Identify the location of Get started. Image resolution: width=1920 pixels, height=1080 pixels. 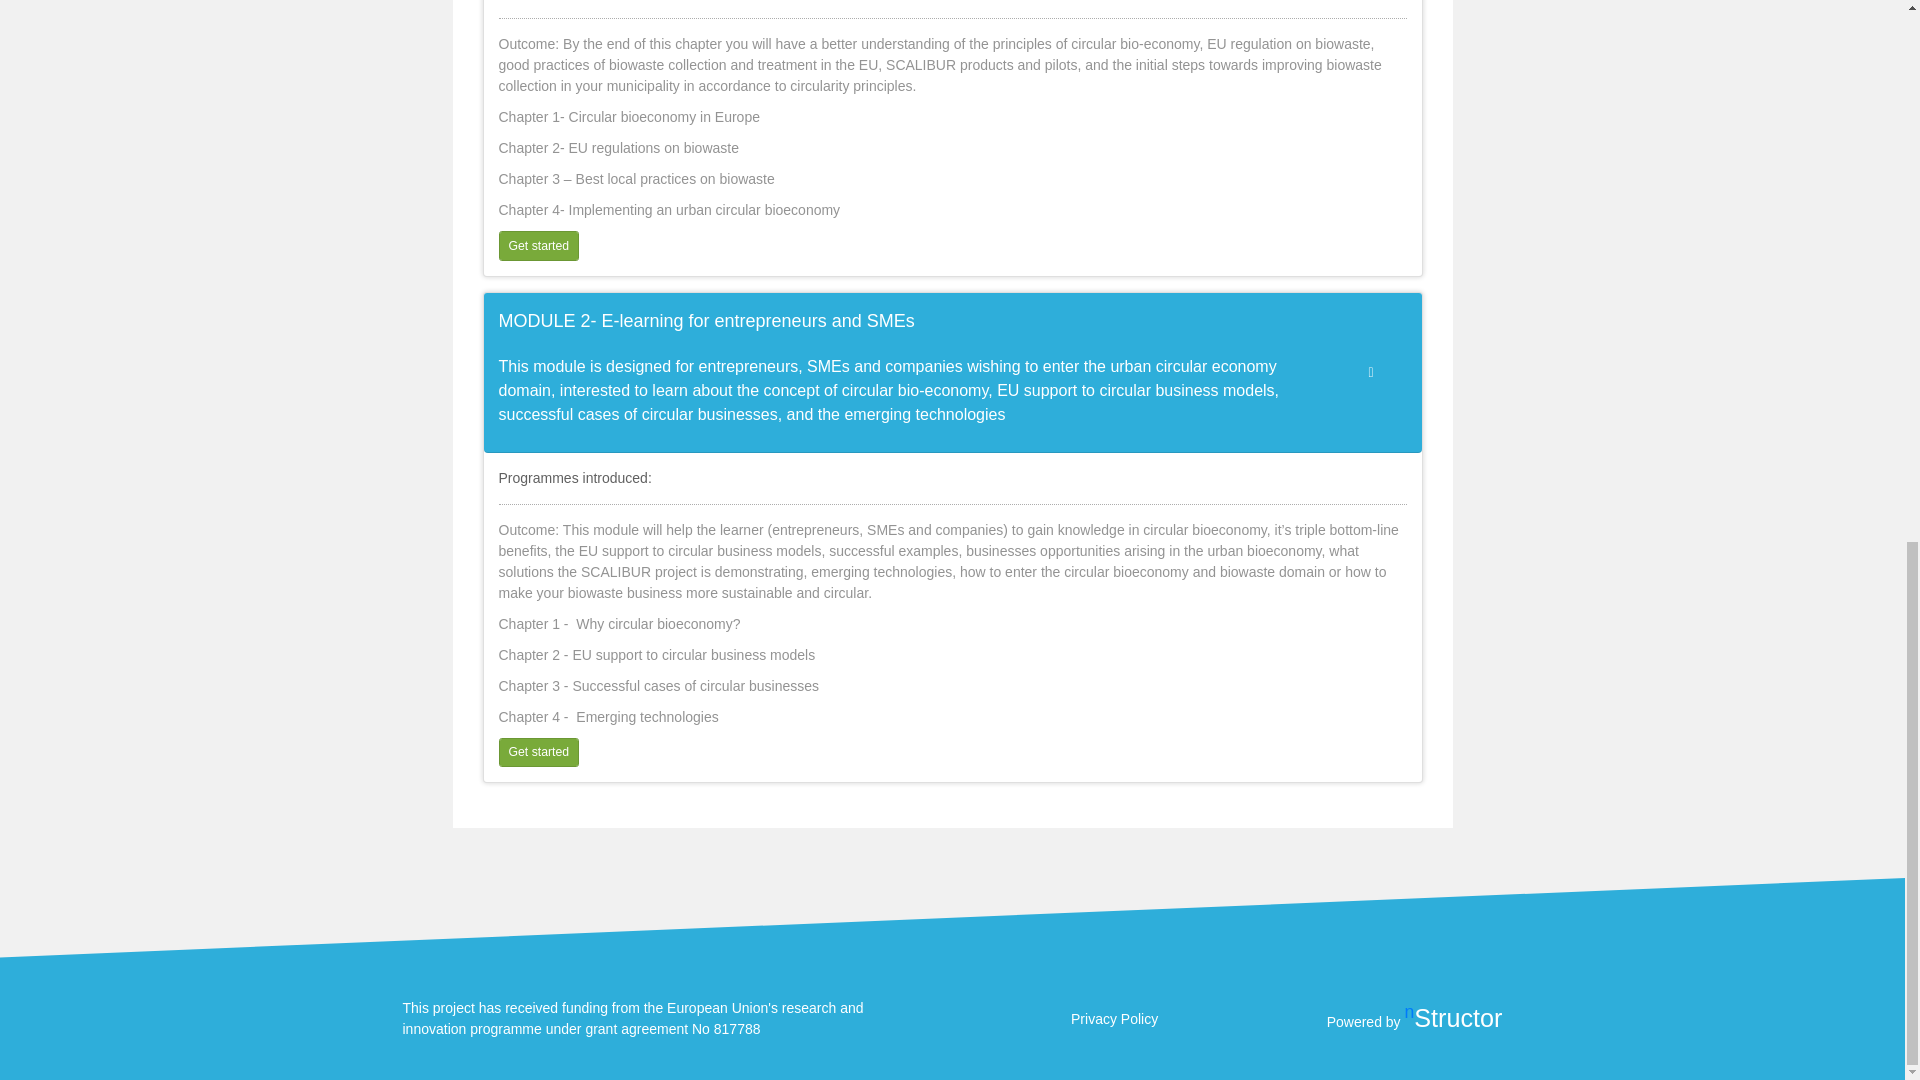
(538, 246).